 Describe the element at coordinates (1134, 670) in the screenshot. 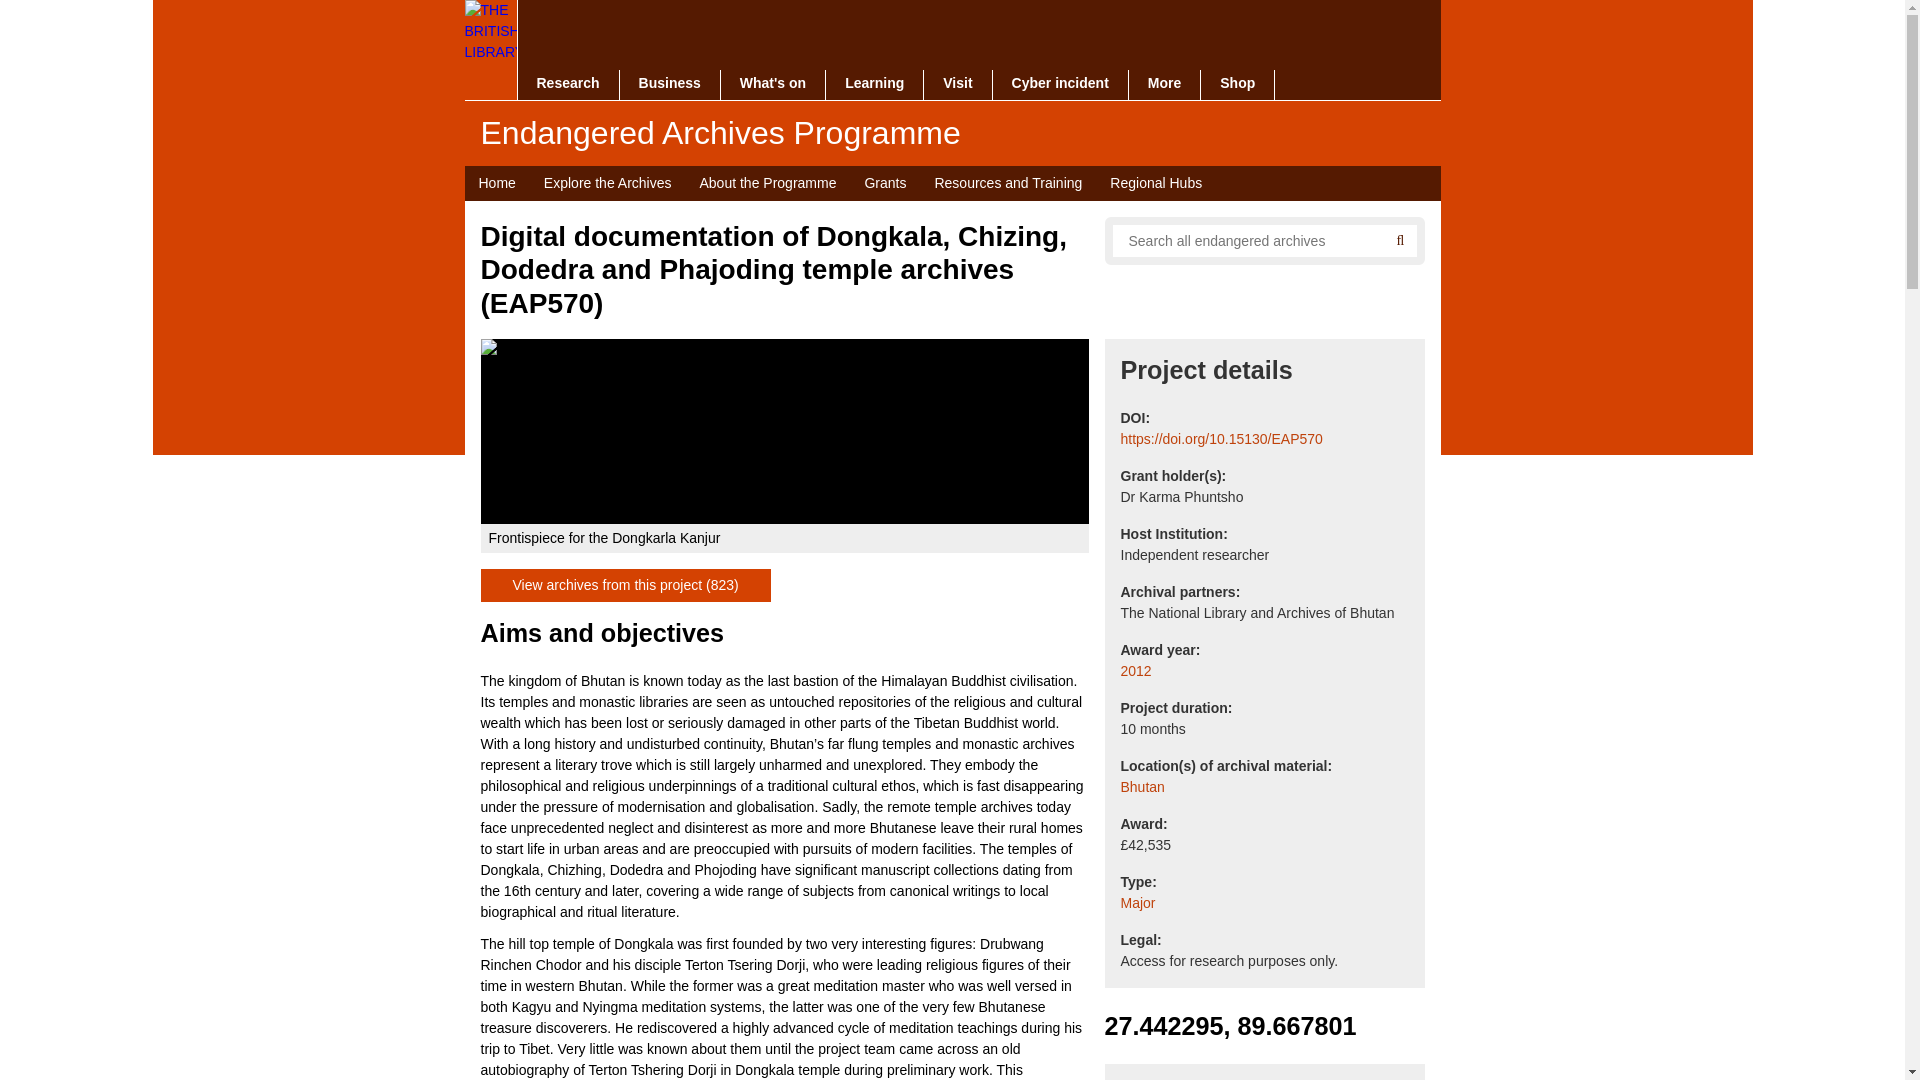

I see `2012` at that location.